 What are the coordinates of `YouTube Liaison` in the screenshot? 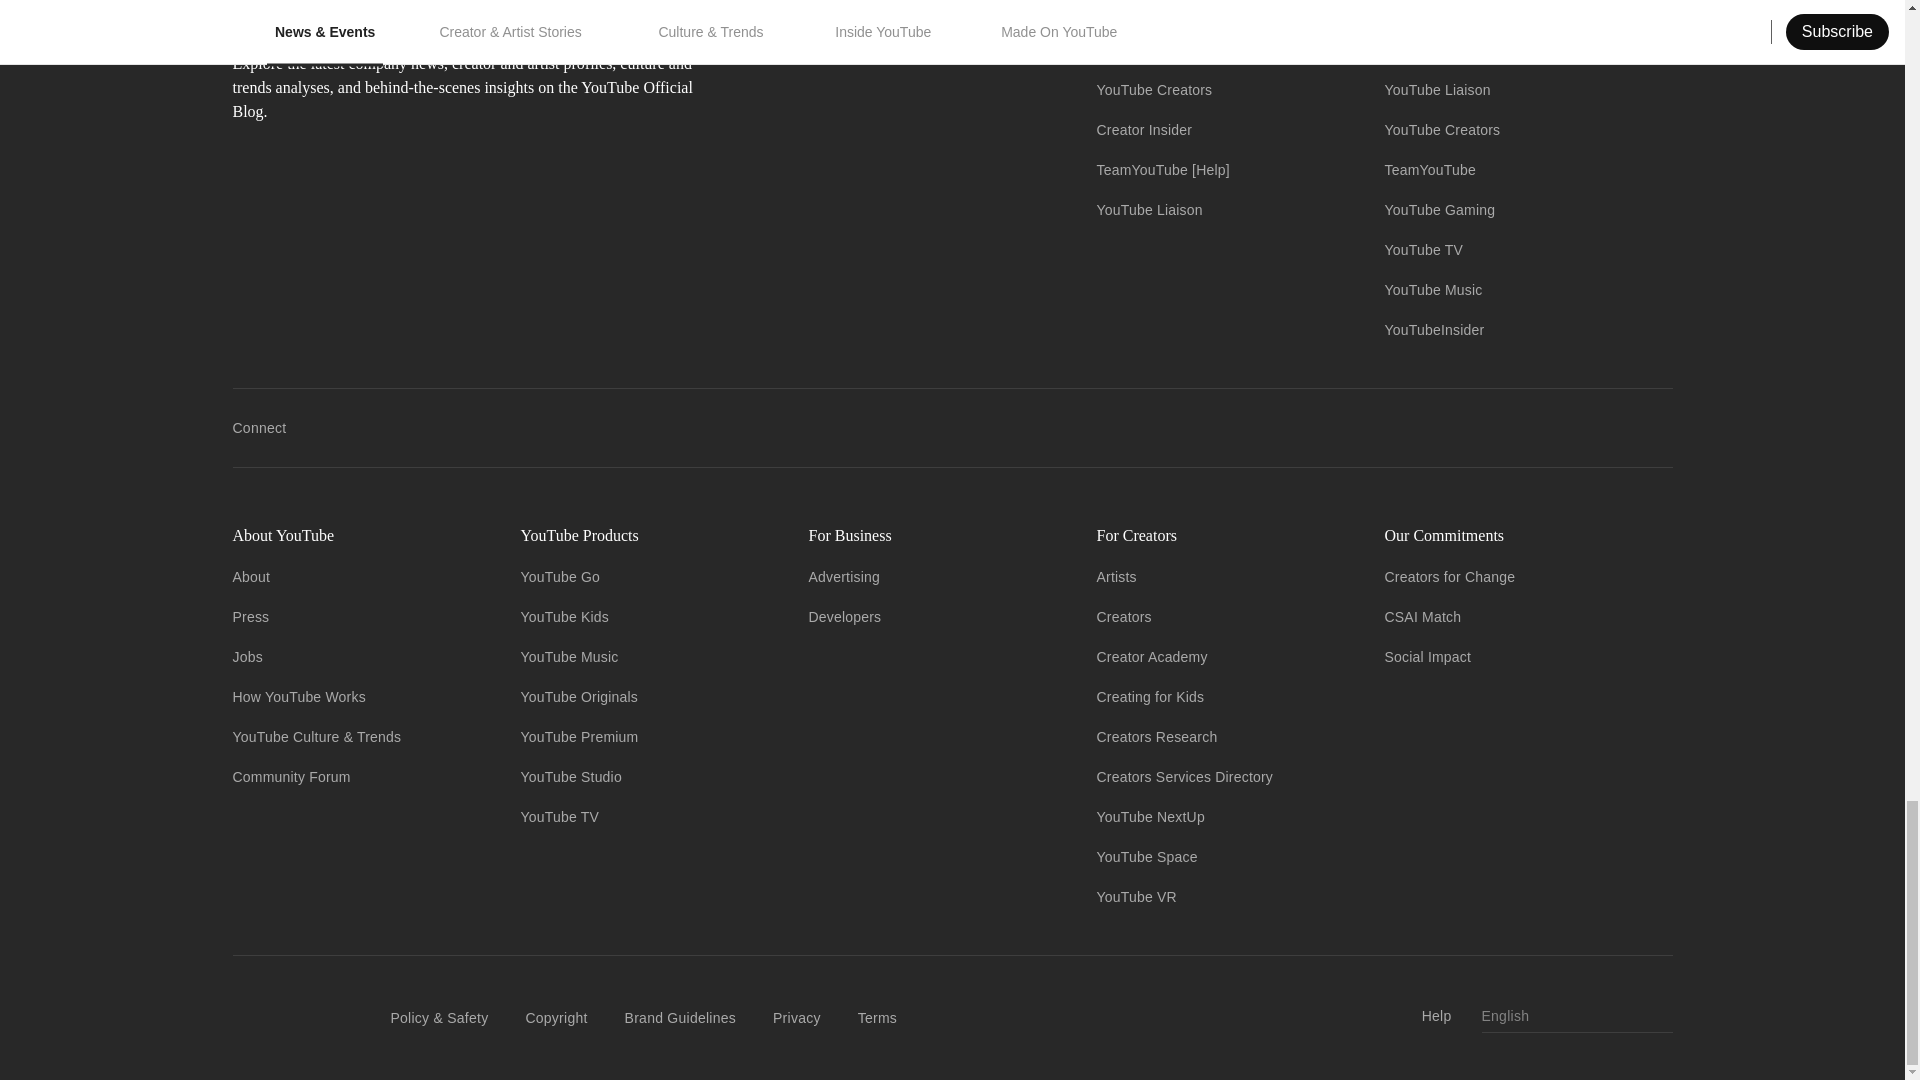 It's located at (1148, 210).